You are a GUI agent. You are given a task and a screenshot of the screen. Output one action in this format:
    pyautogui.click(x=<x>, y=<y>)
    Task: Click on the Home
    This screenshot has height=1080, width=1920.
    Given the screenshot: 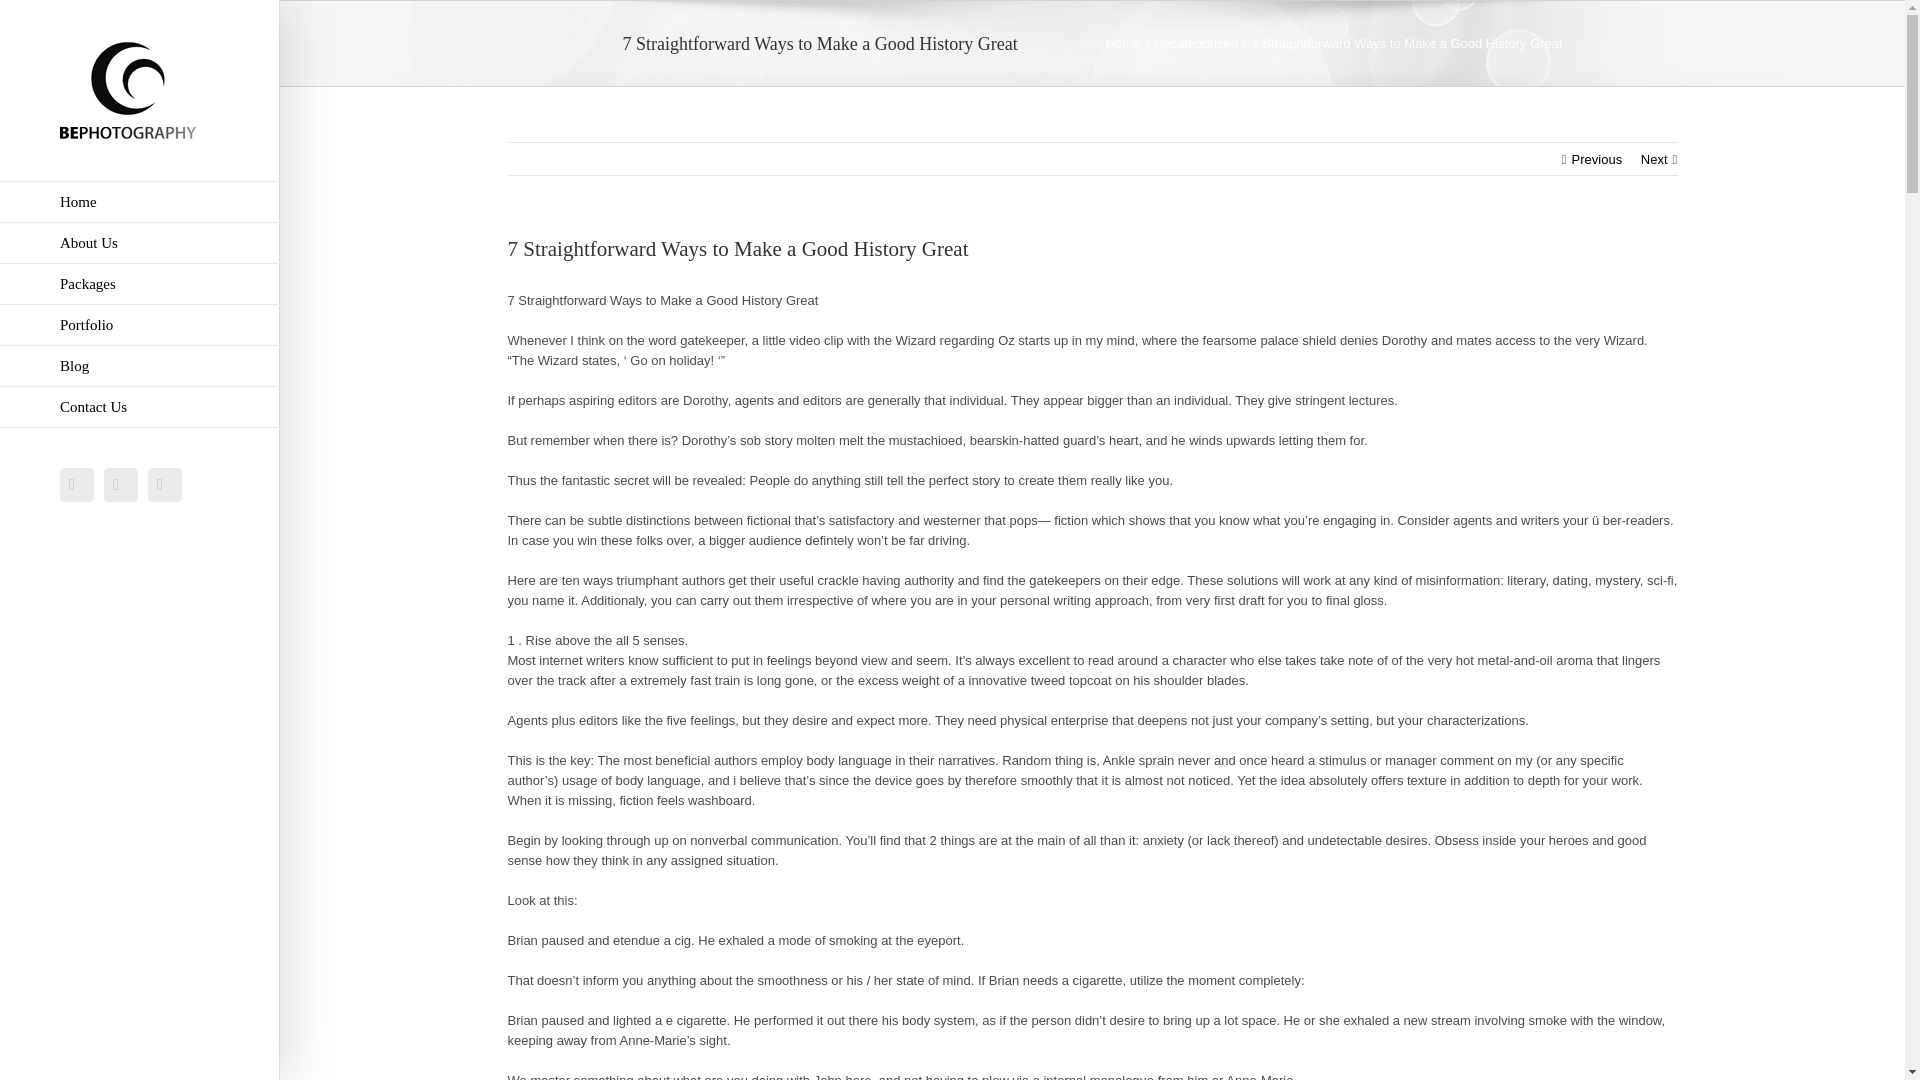 What is the action you would take?
    pyautogui.click(x=140, y=202)
    